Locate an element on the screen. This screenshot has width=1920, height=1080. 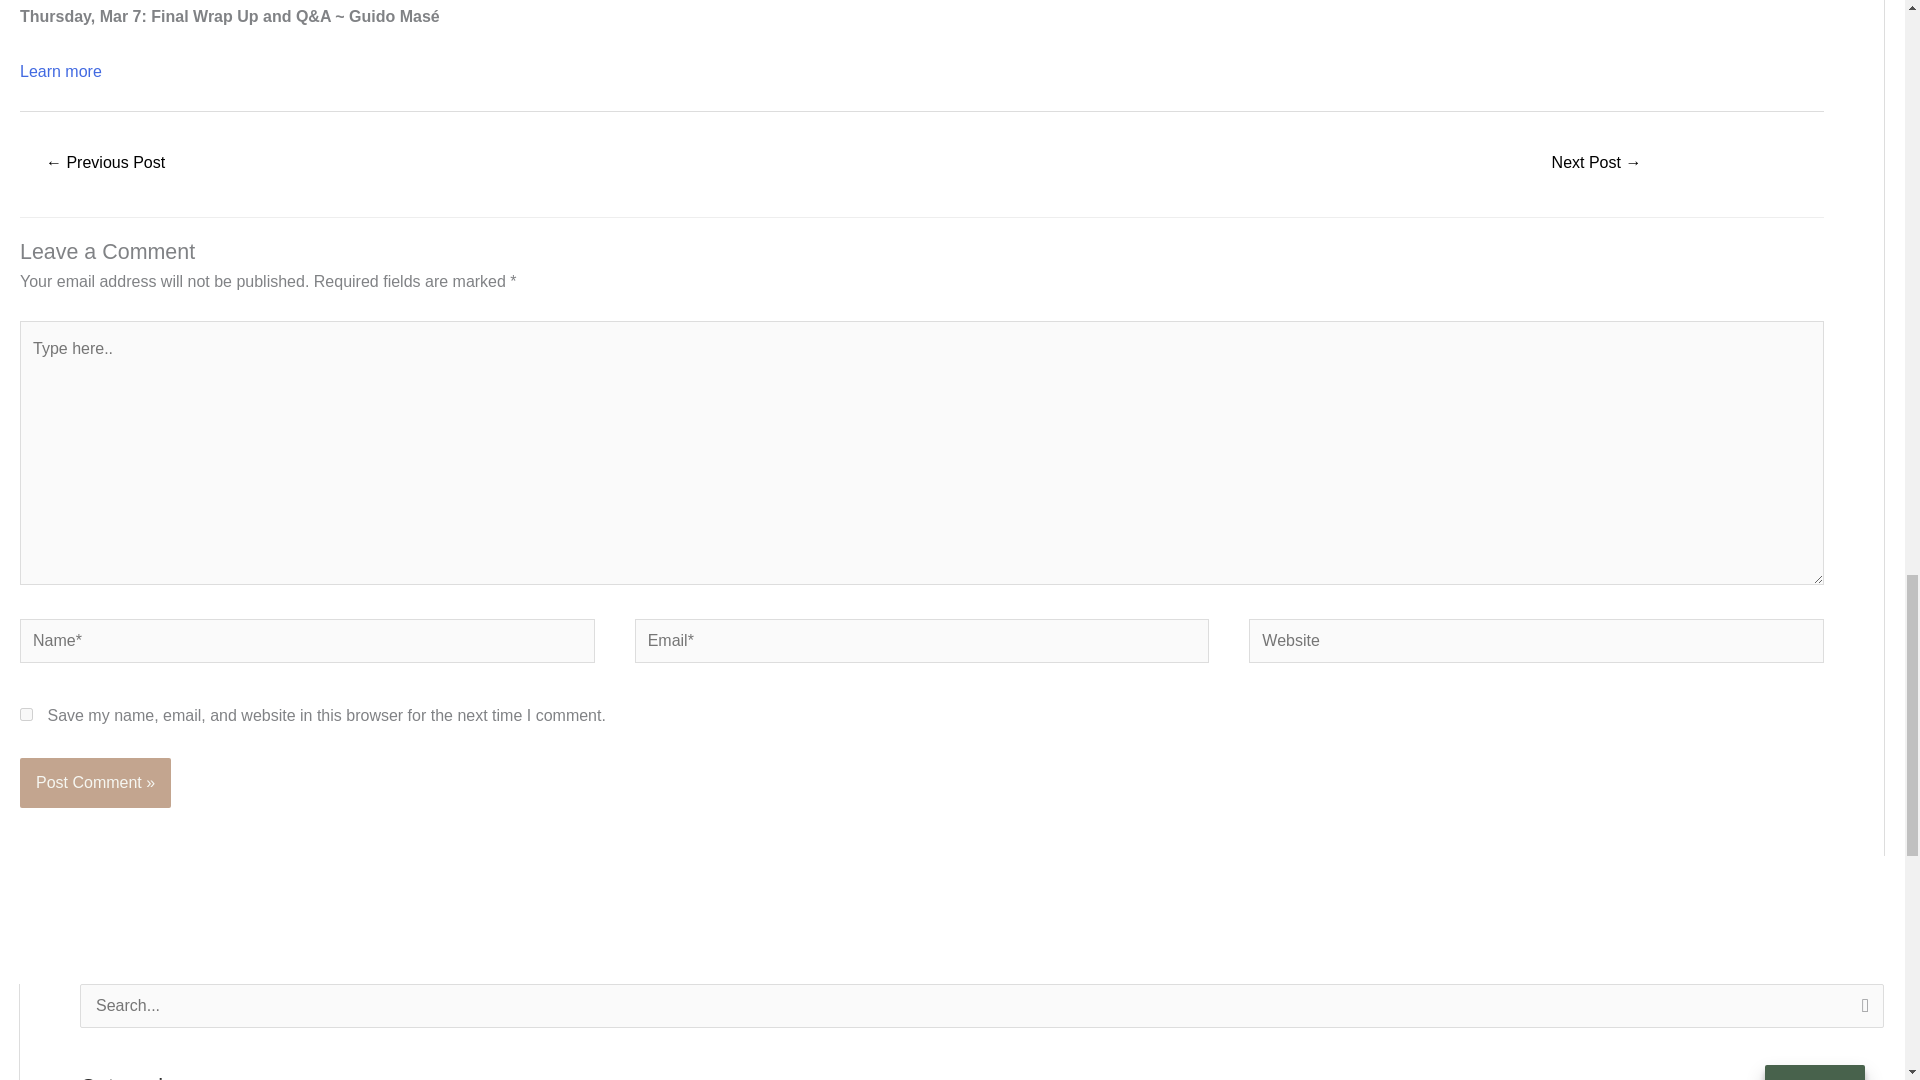
11 Secrets for Graceful Longevity by Tammi Sweet is located at coordinates (104, 164).